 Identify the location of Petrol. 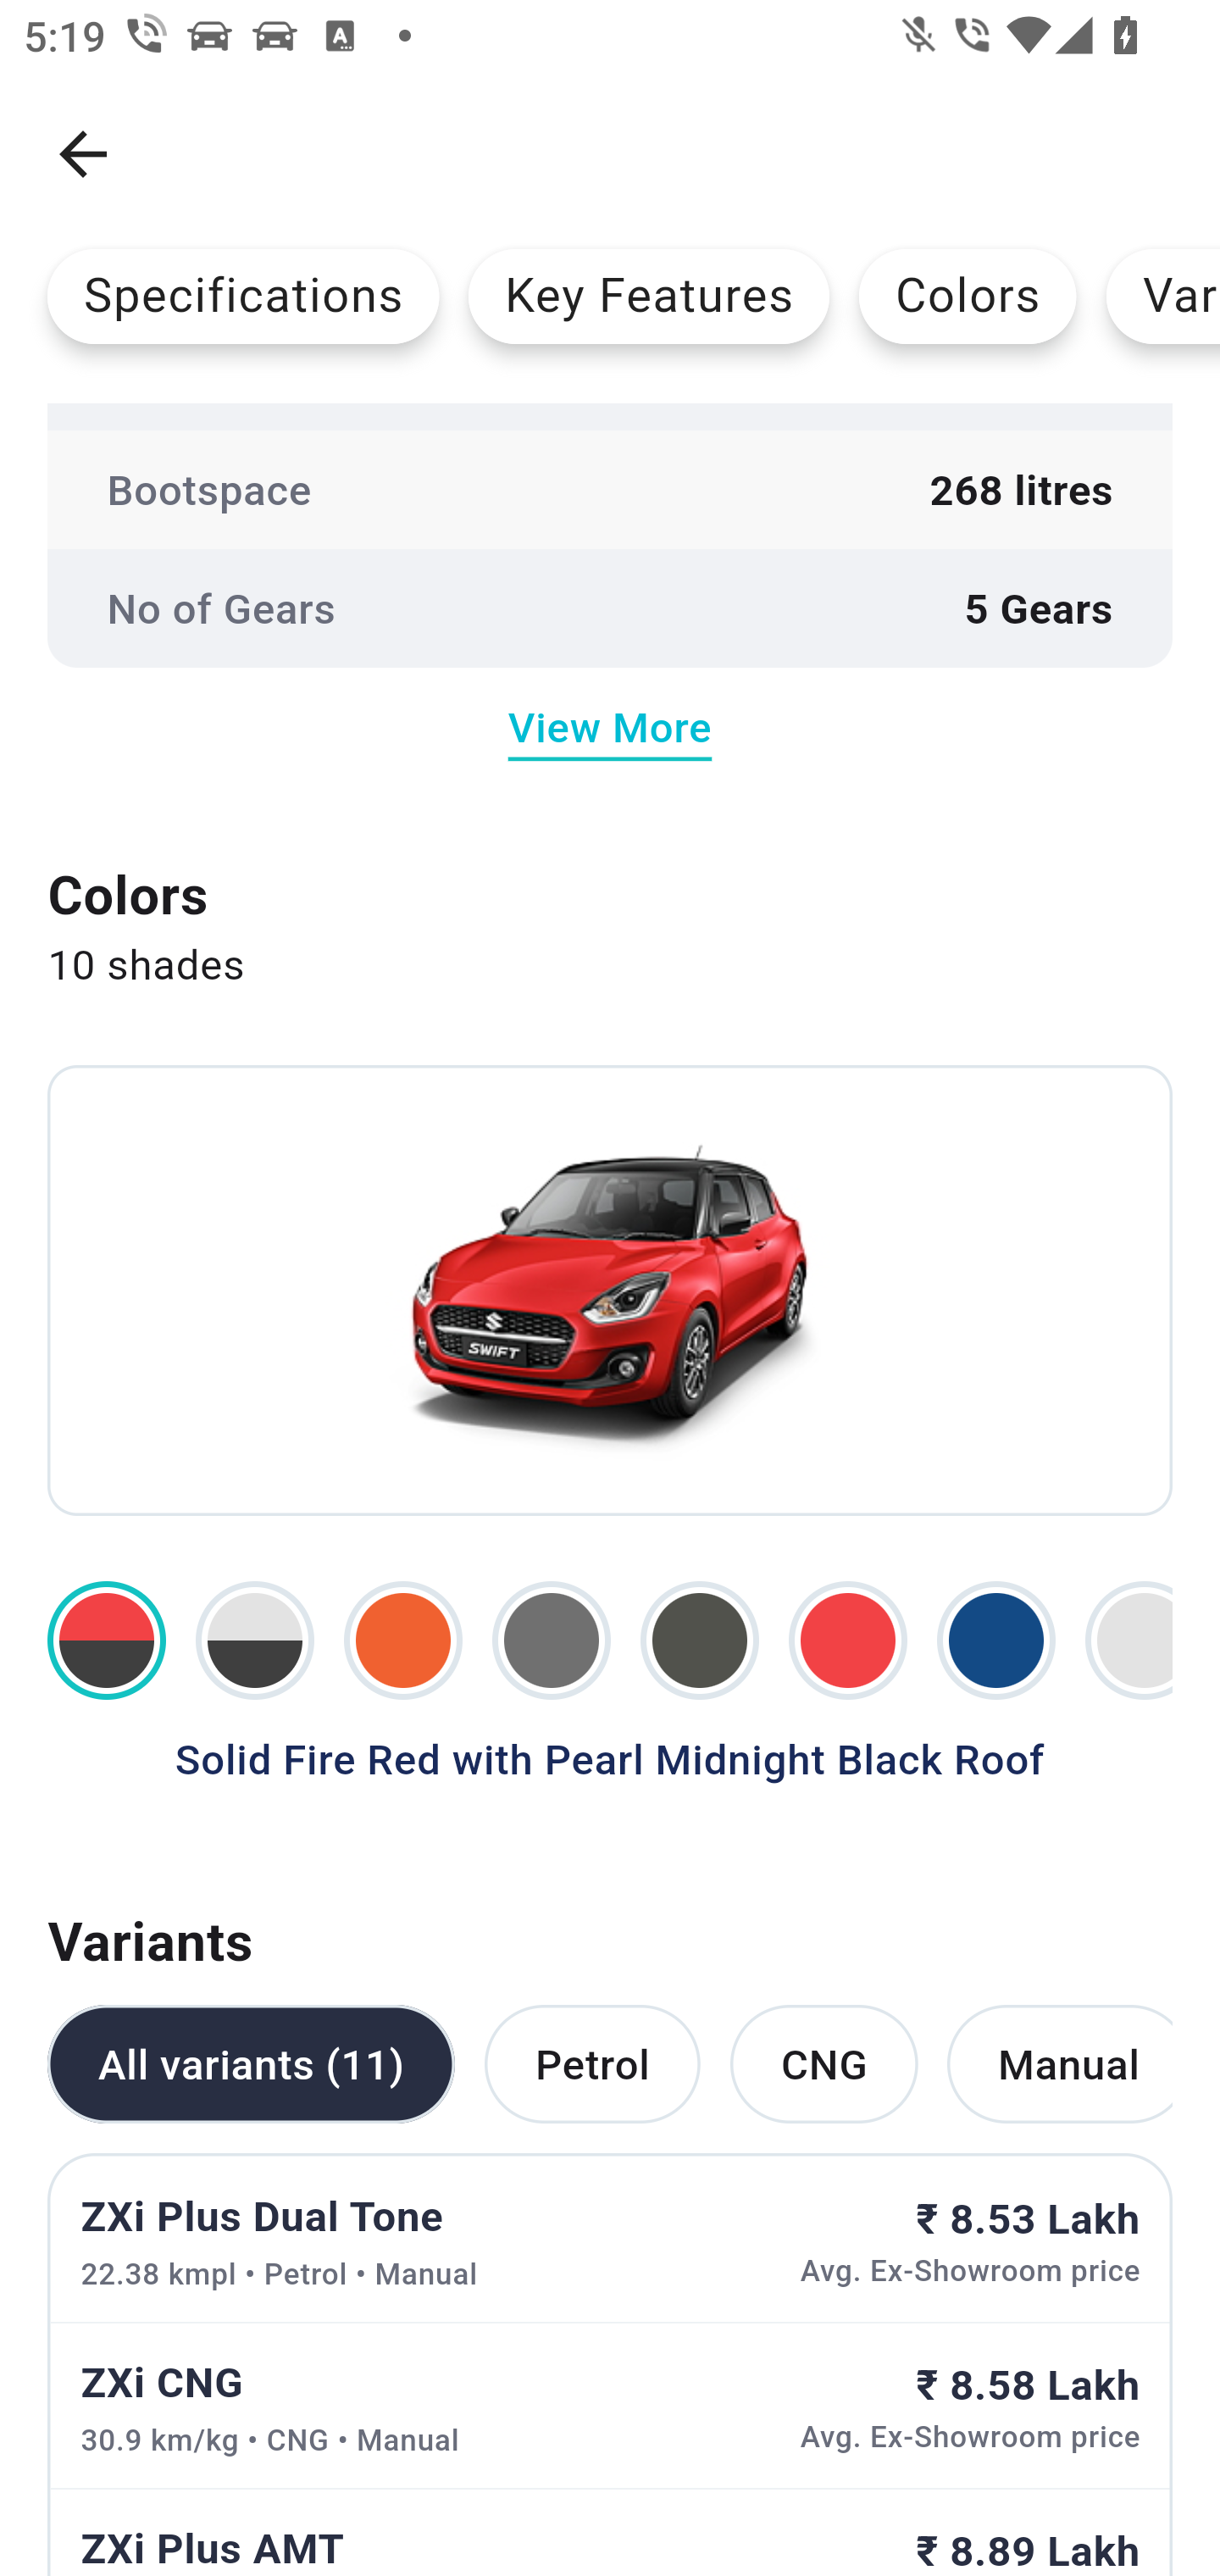
(591, 2062).